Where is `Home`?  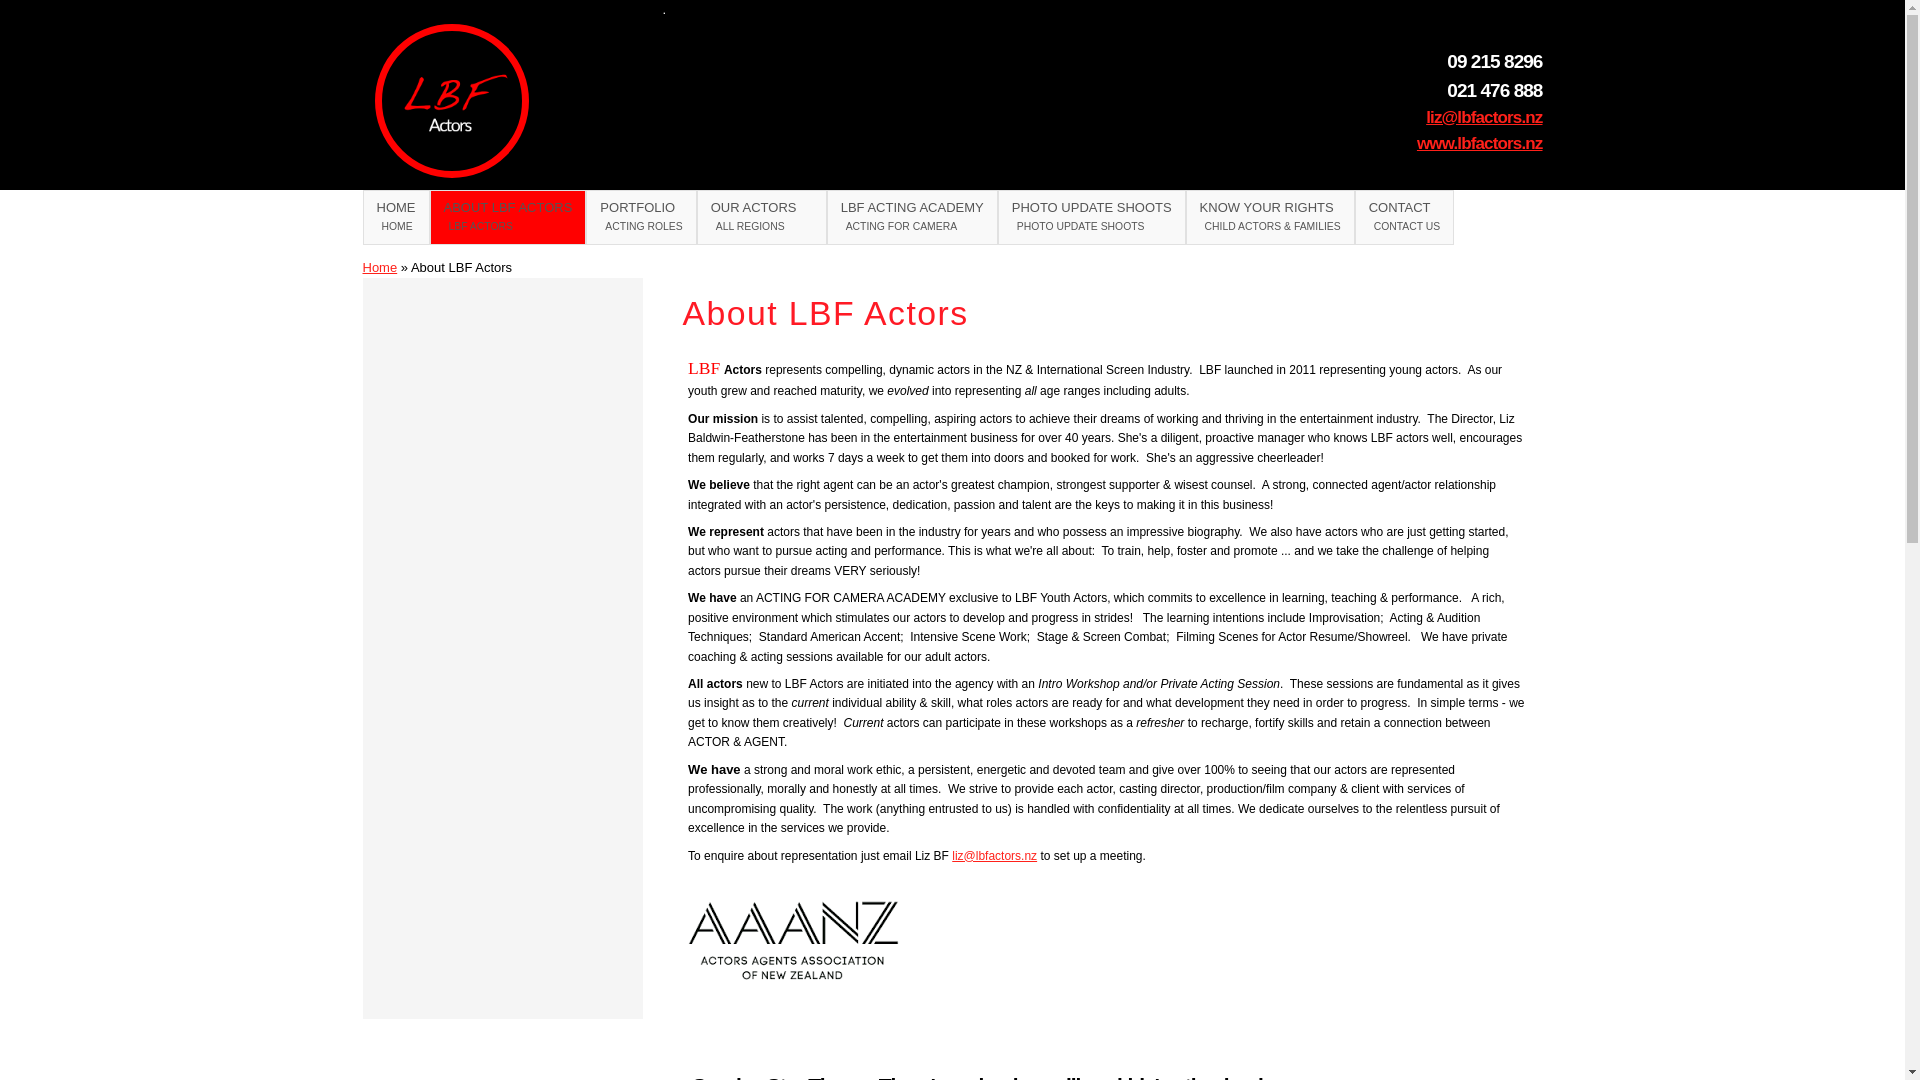 Home is located at coordinates (395, 218).